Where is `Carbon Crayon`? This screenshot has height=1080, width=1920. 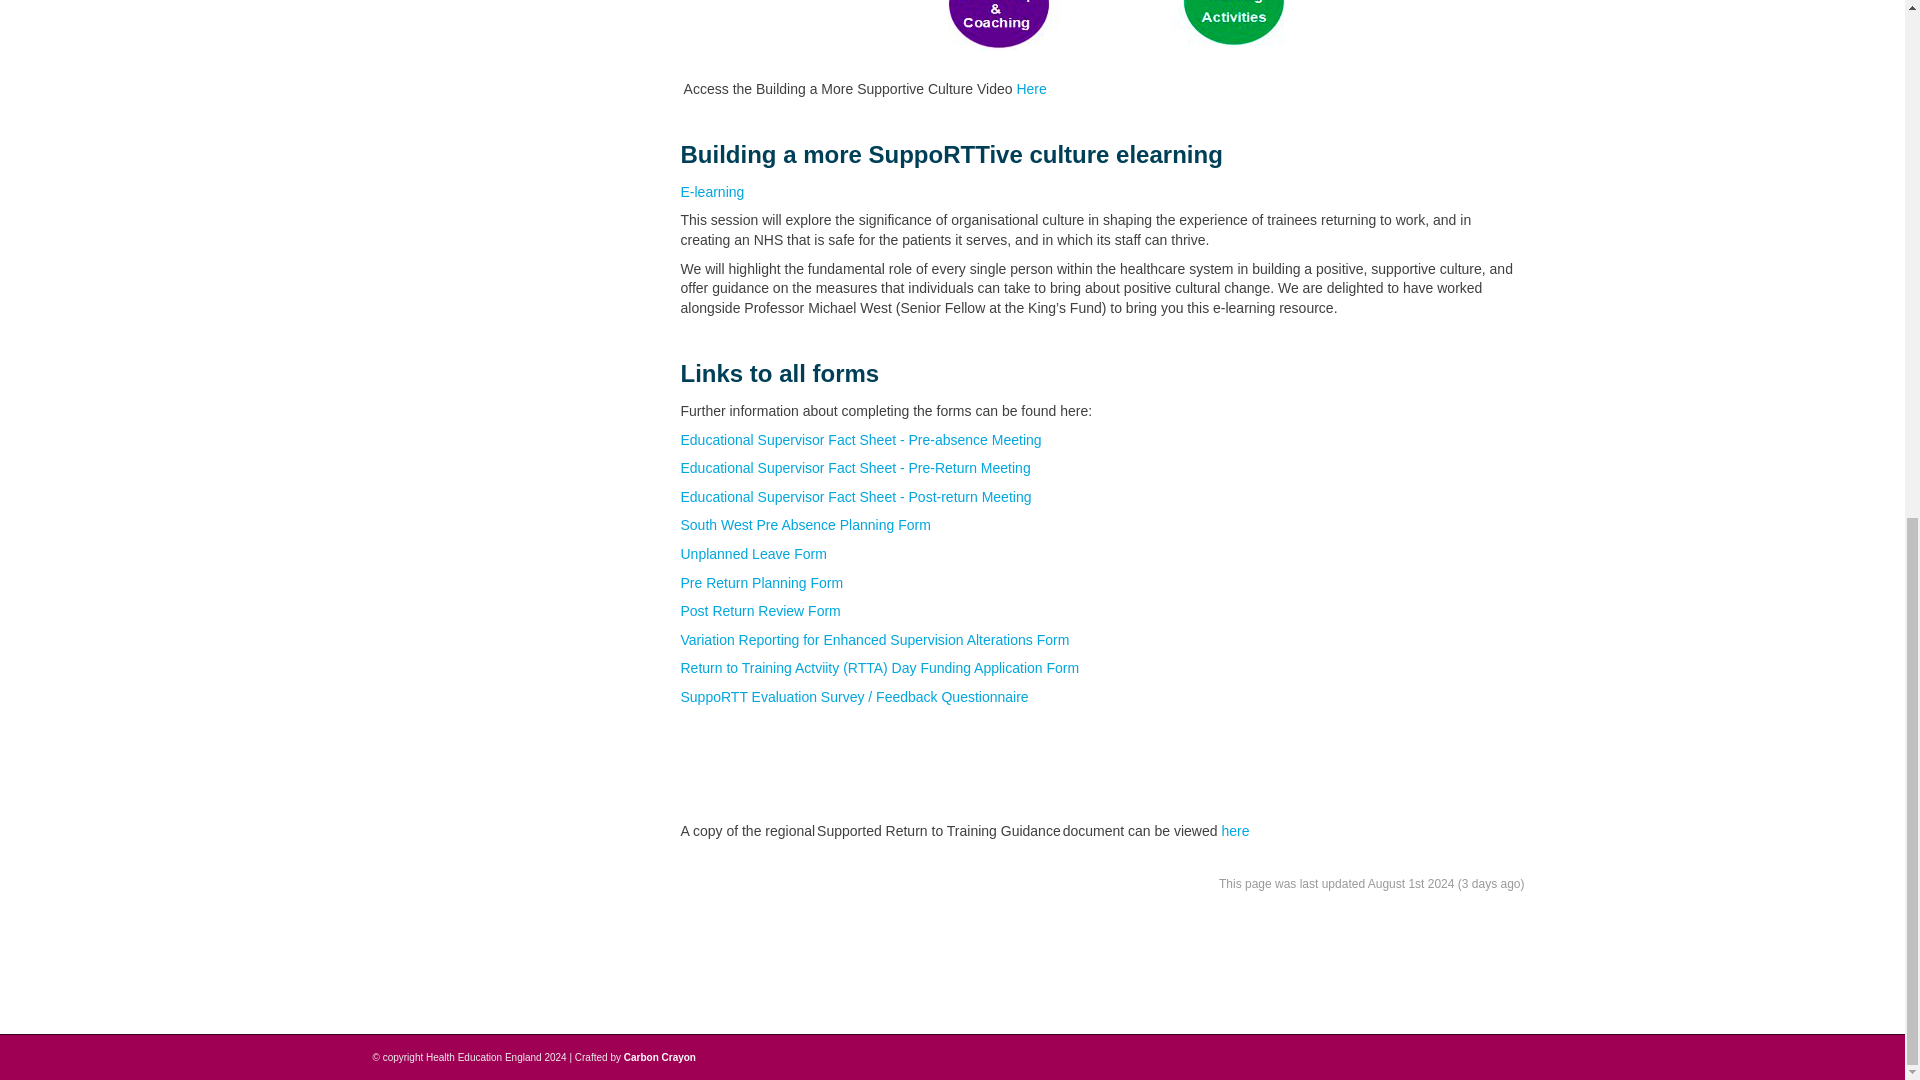 Carbon Crayon is located at coordinates (660, 1056).